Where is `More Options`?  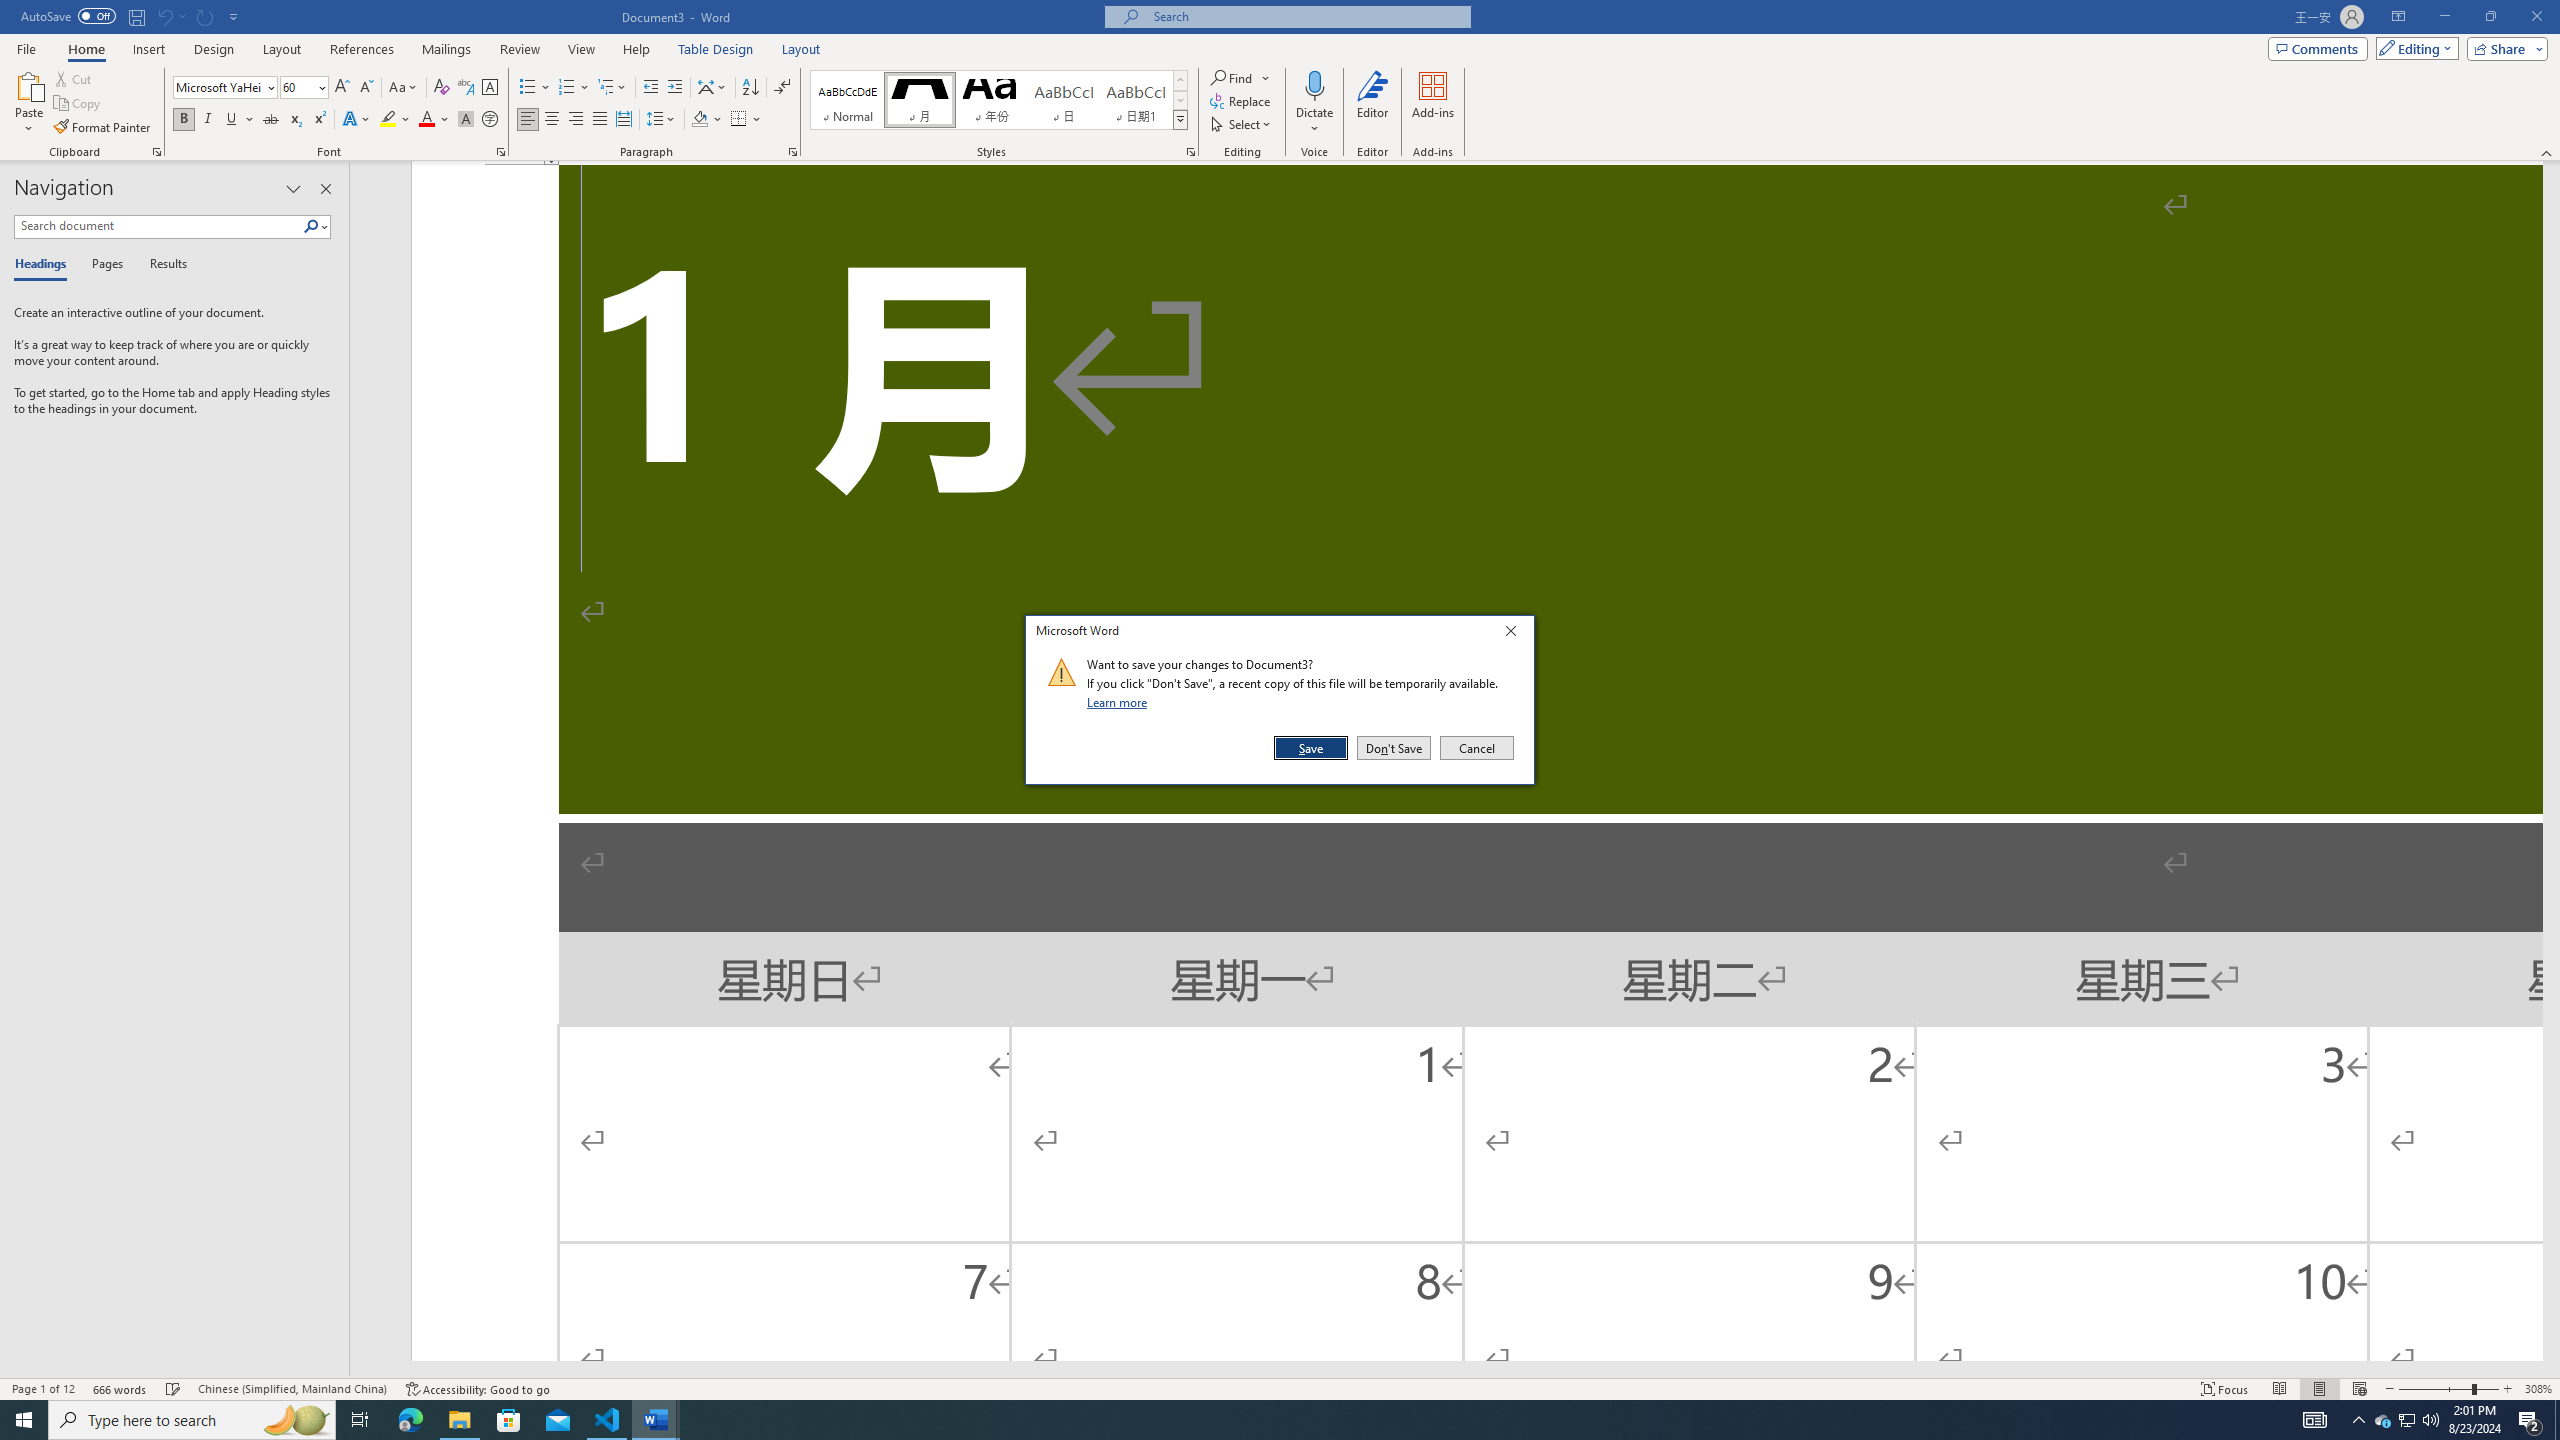
More Options is located at coordinates (1314, 121).